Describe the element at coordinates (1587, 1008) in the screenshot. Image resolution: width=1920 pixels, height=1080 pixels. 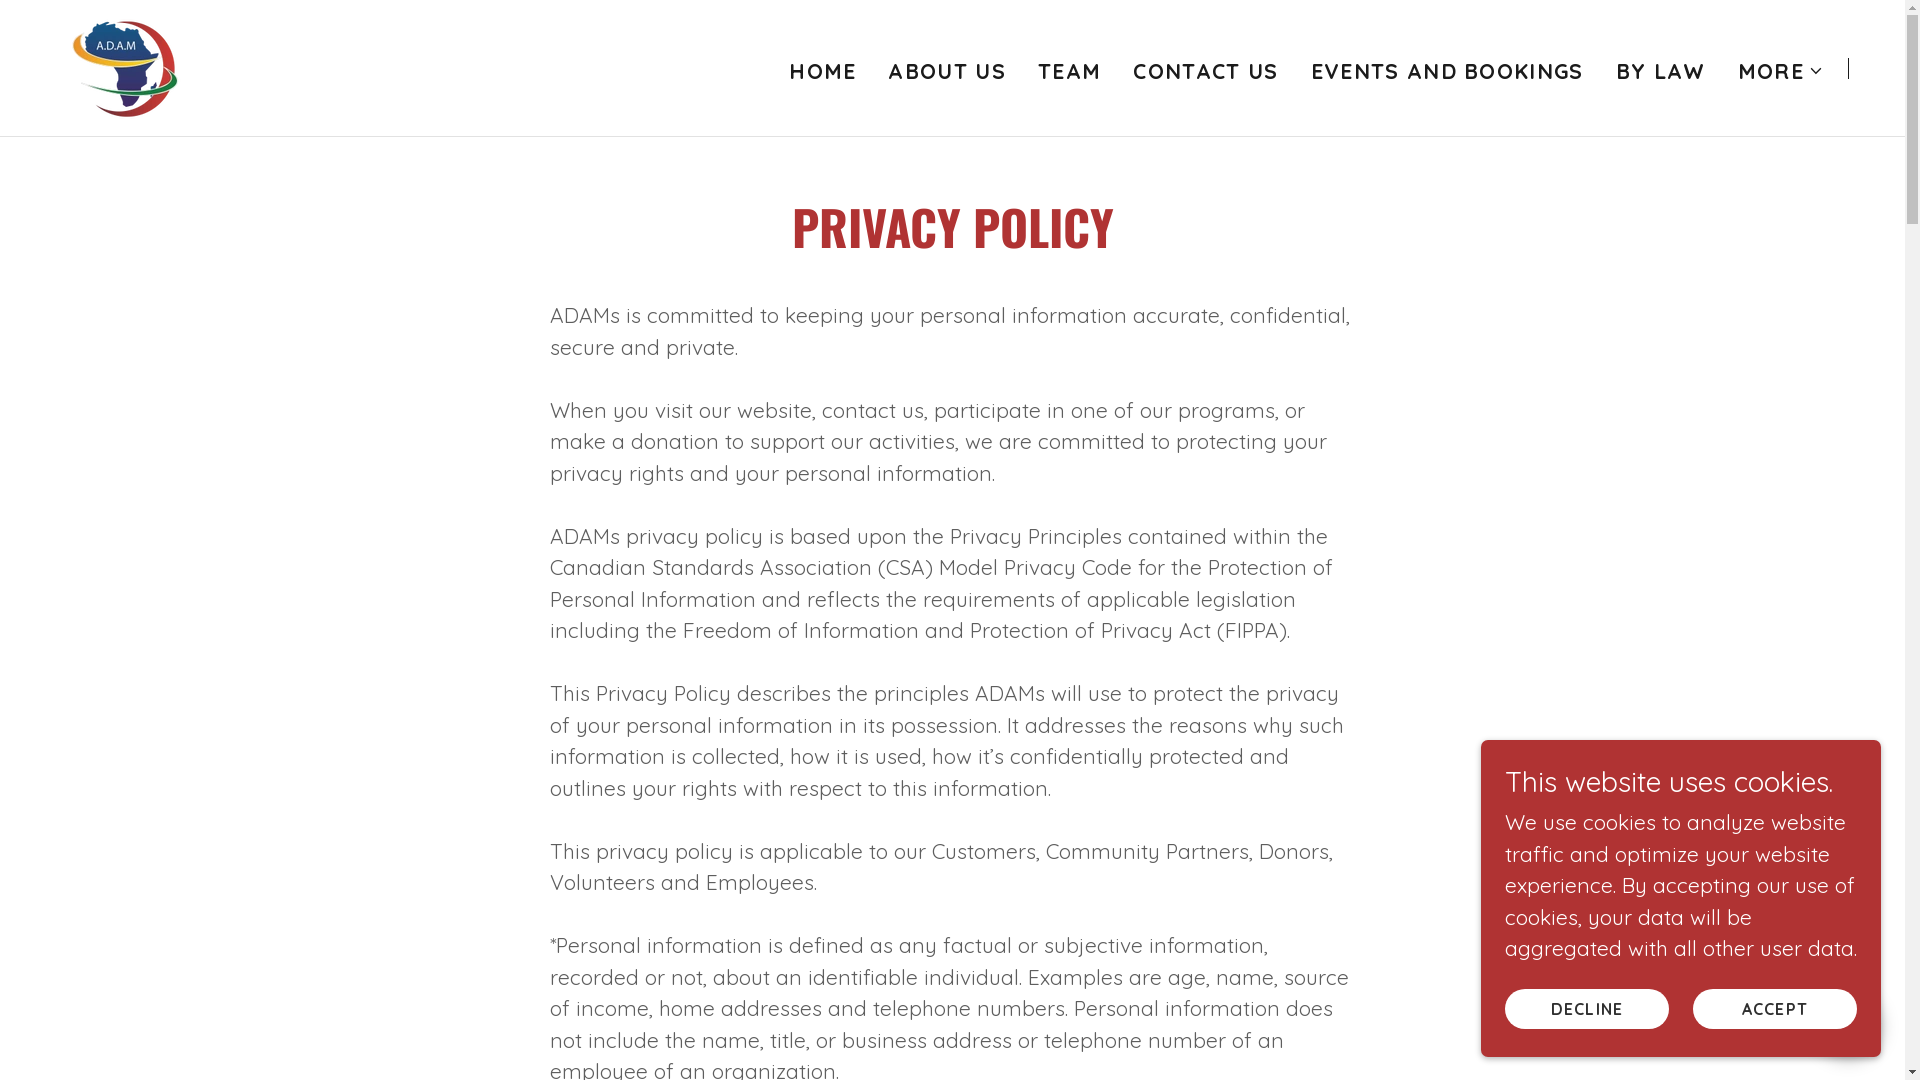
I see `DECLINE` at that location.